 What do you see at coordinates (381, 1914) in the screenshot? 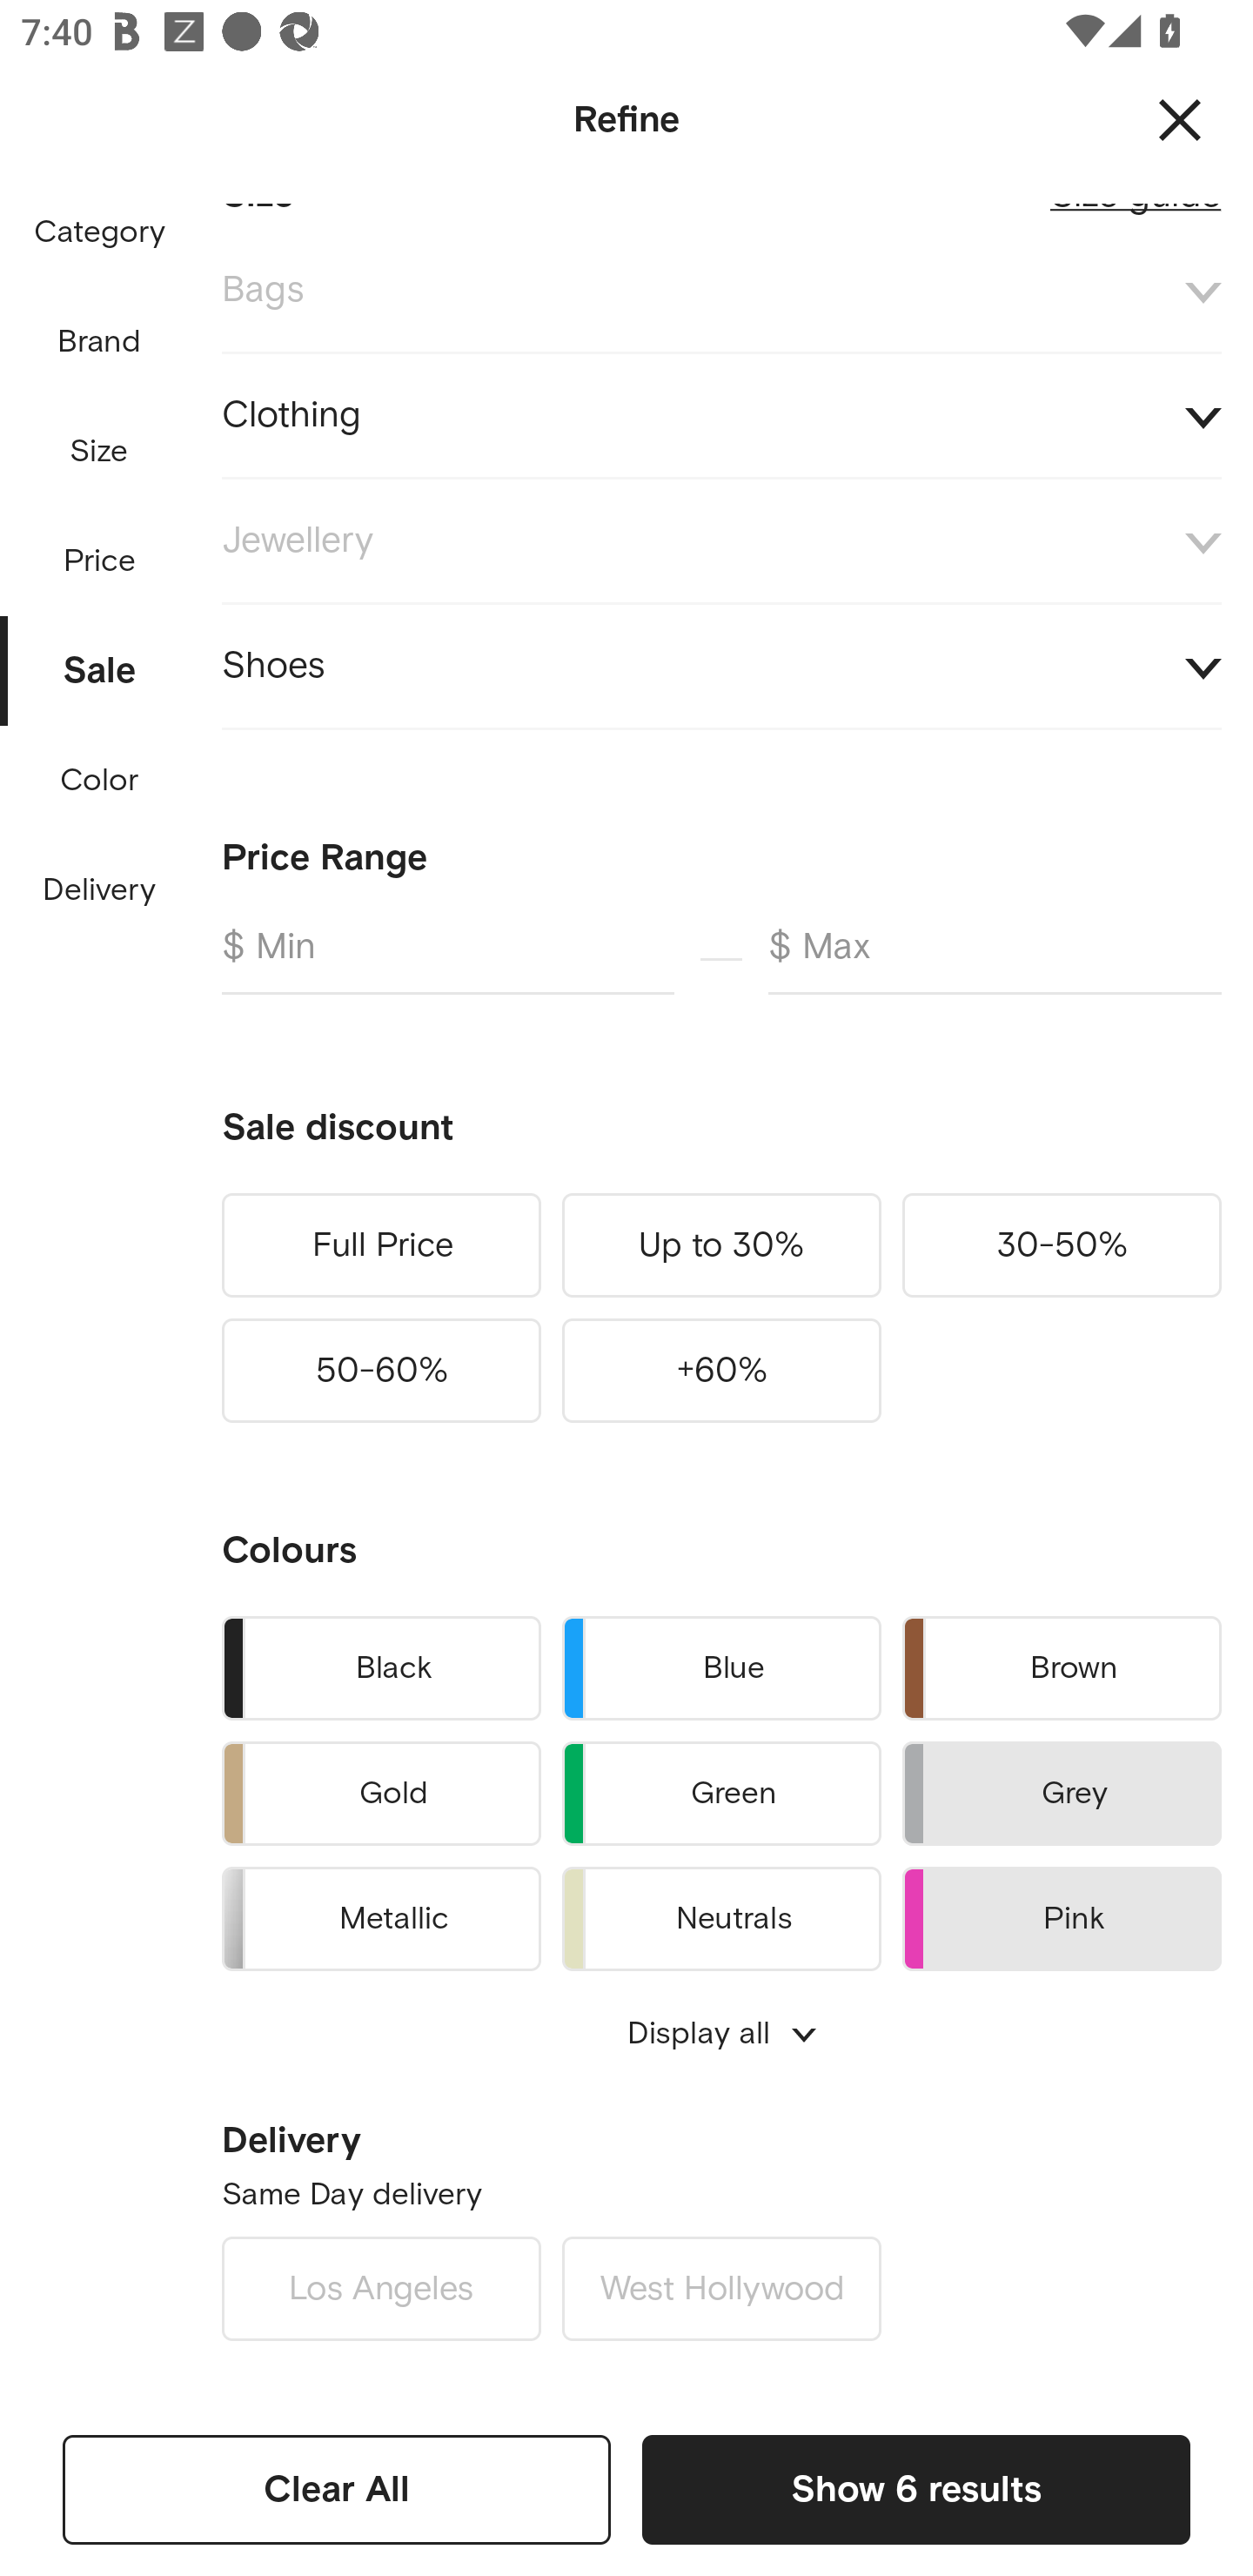
I see `Metallic` at bounding box center [381, 1914].